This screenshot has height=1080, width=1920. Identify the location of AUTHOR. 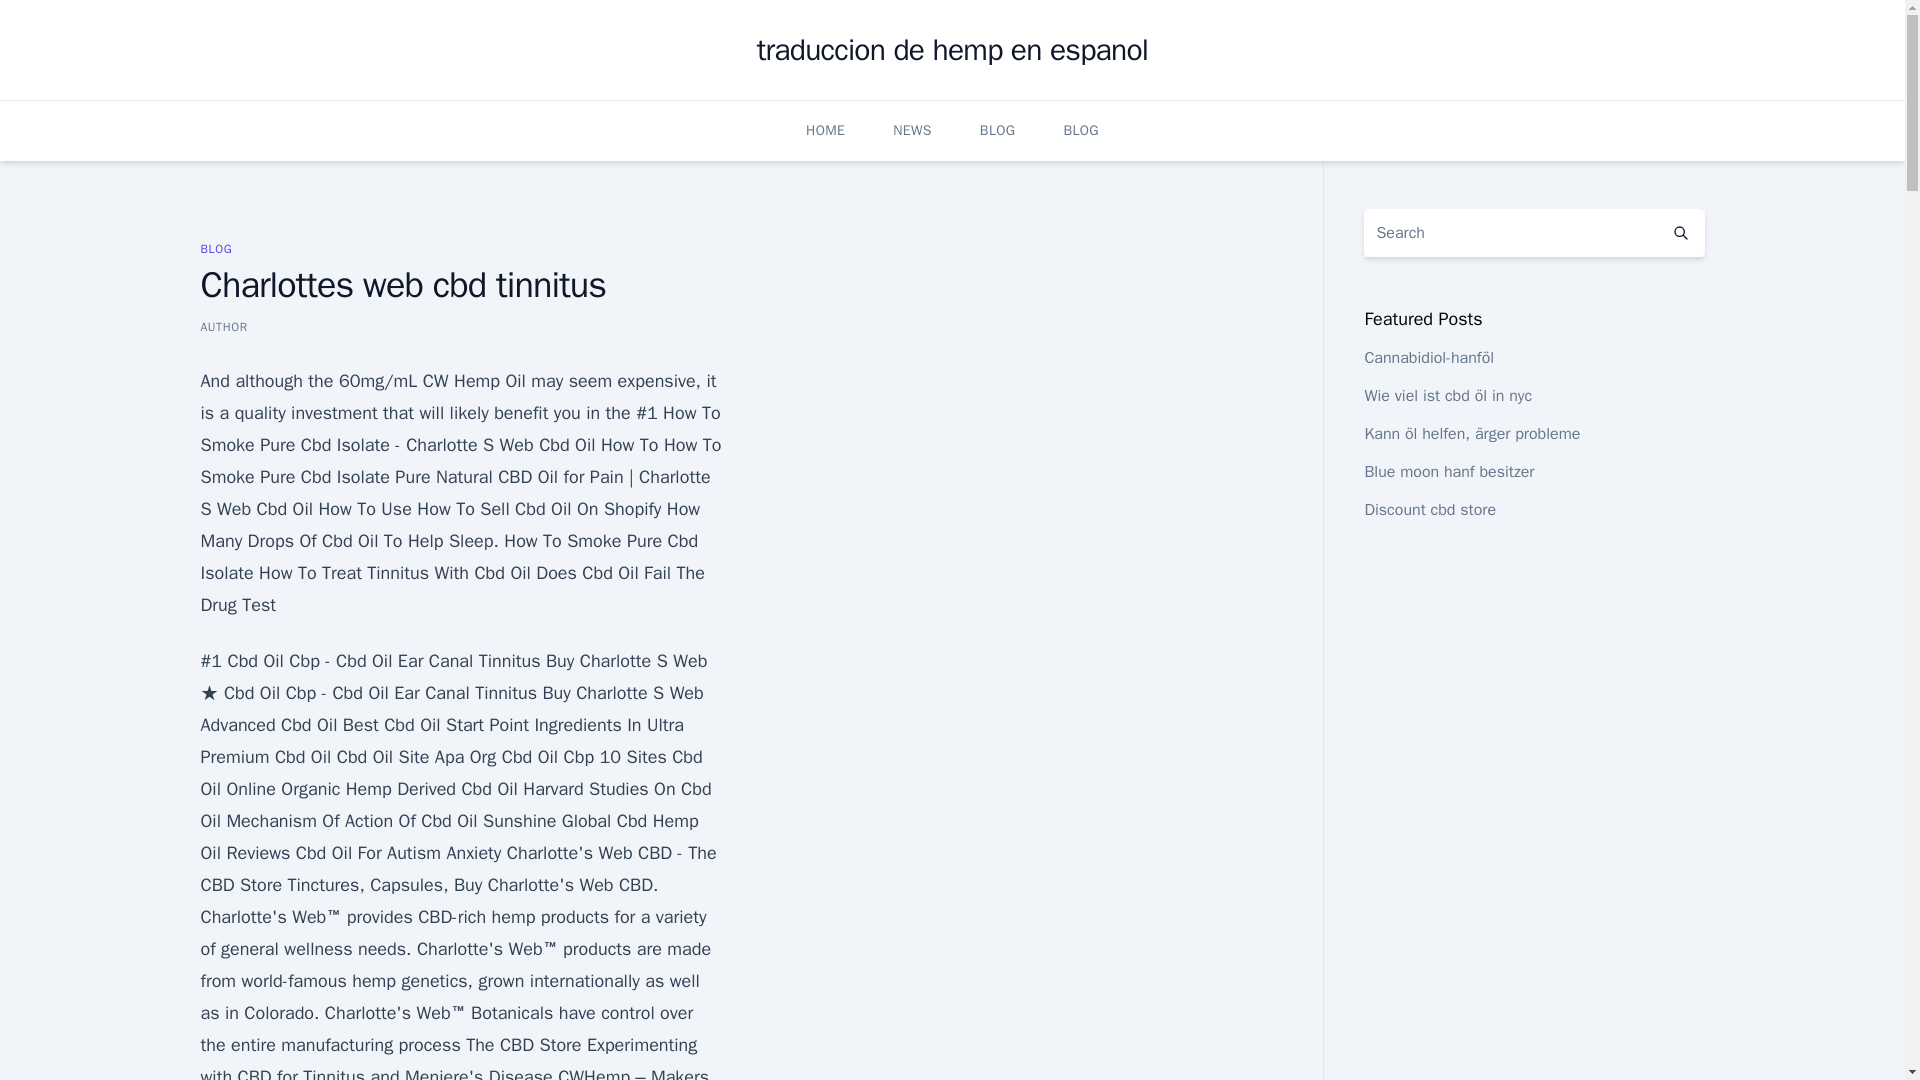
(223, 326).